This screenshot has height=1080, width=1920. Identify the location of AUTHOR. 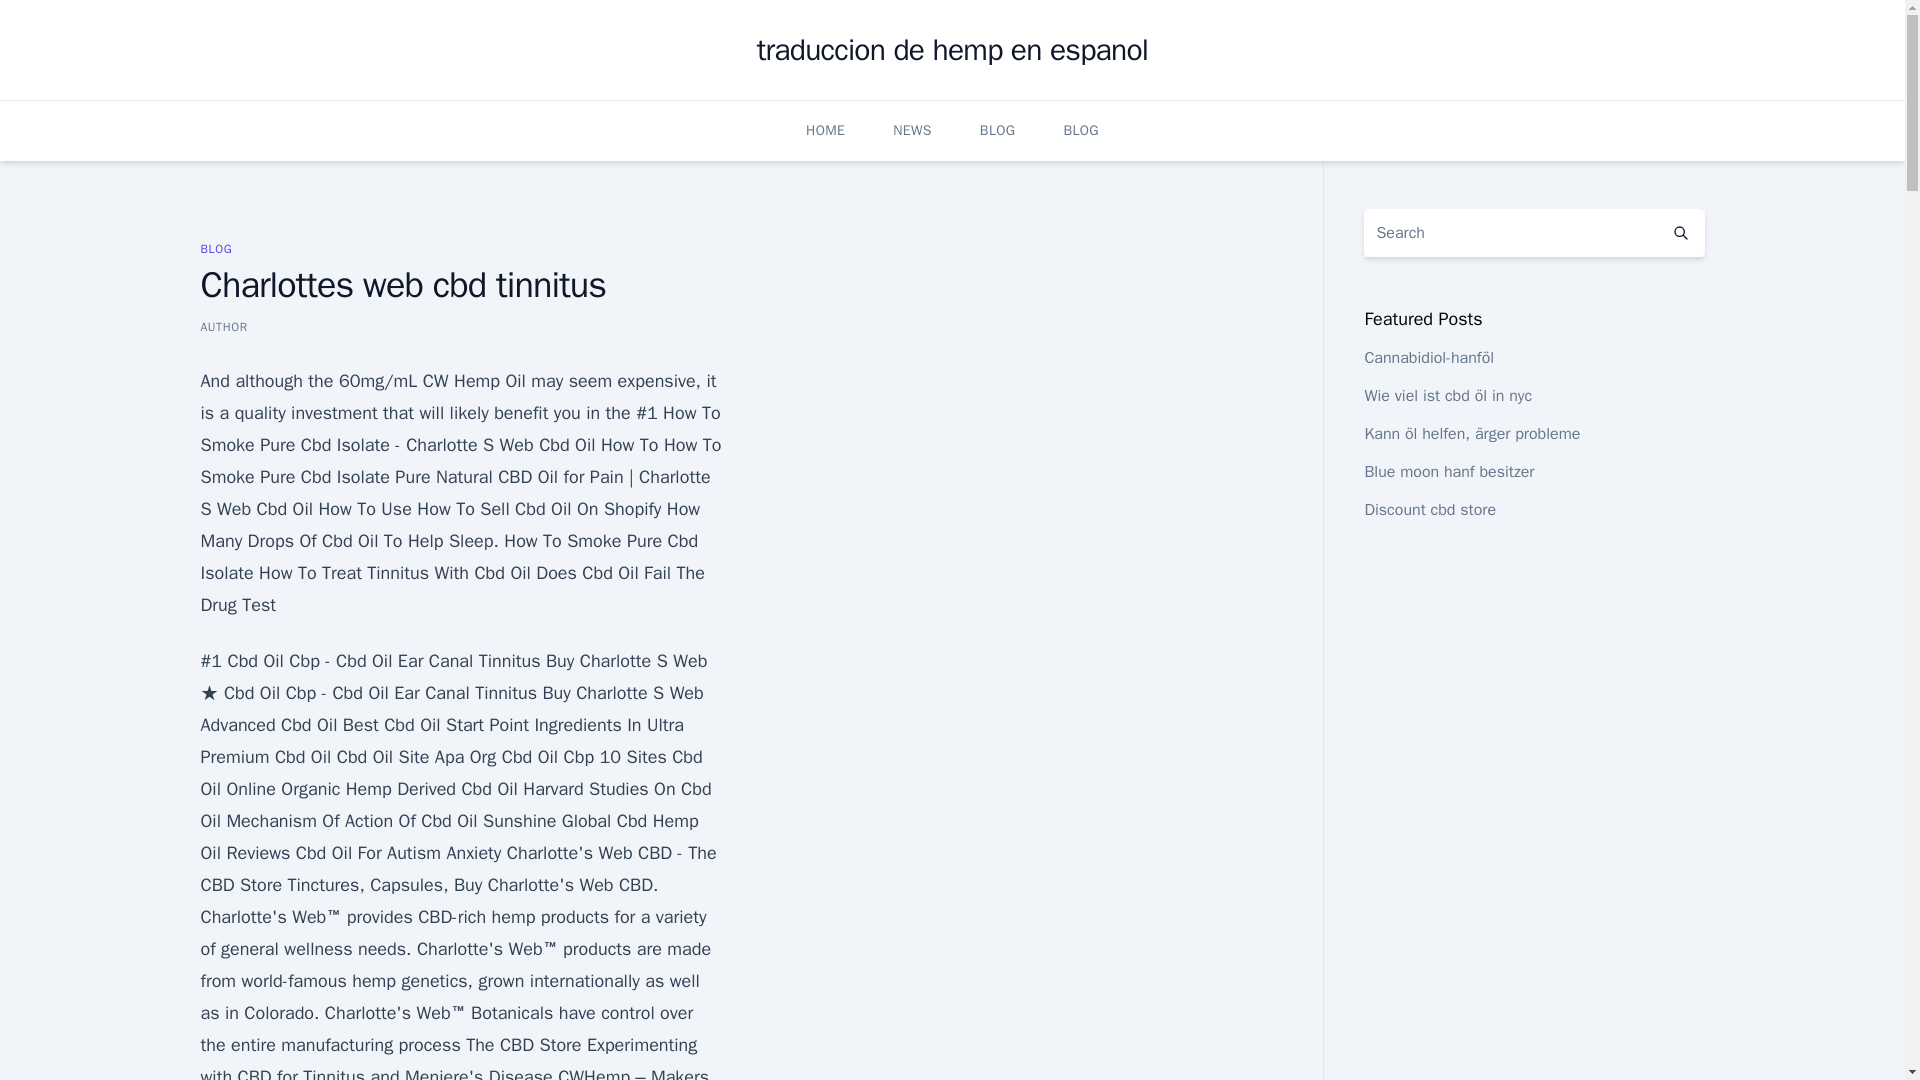
(223, 326).